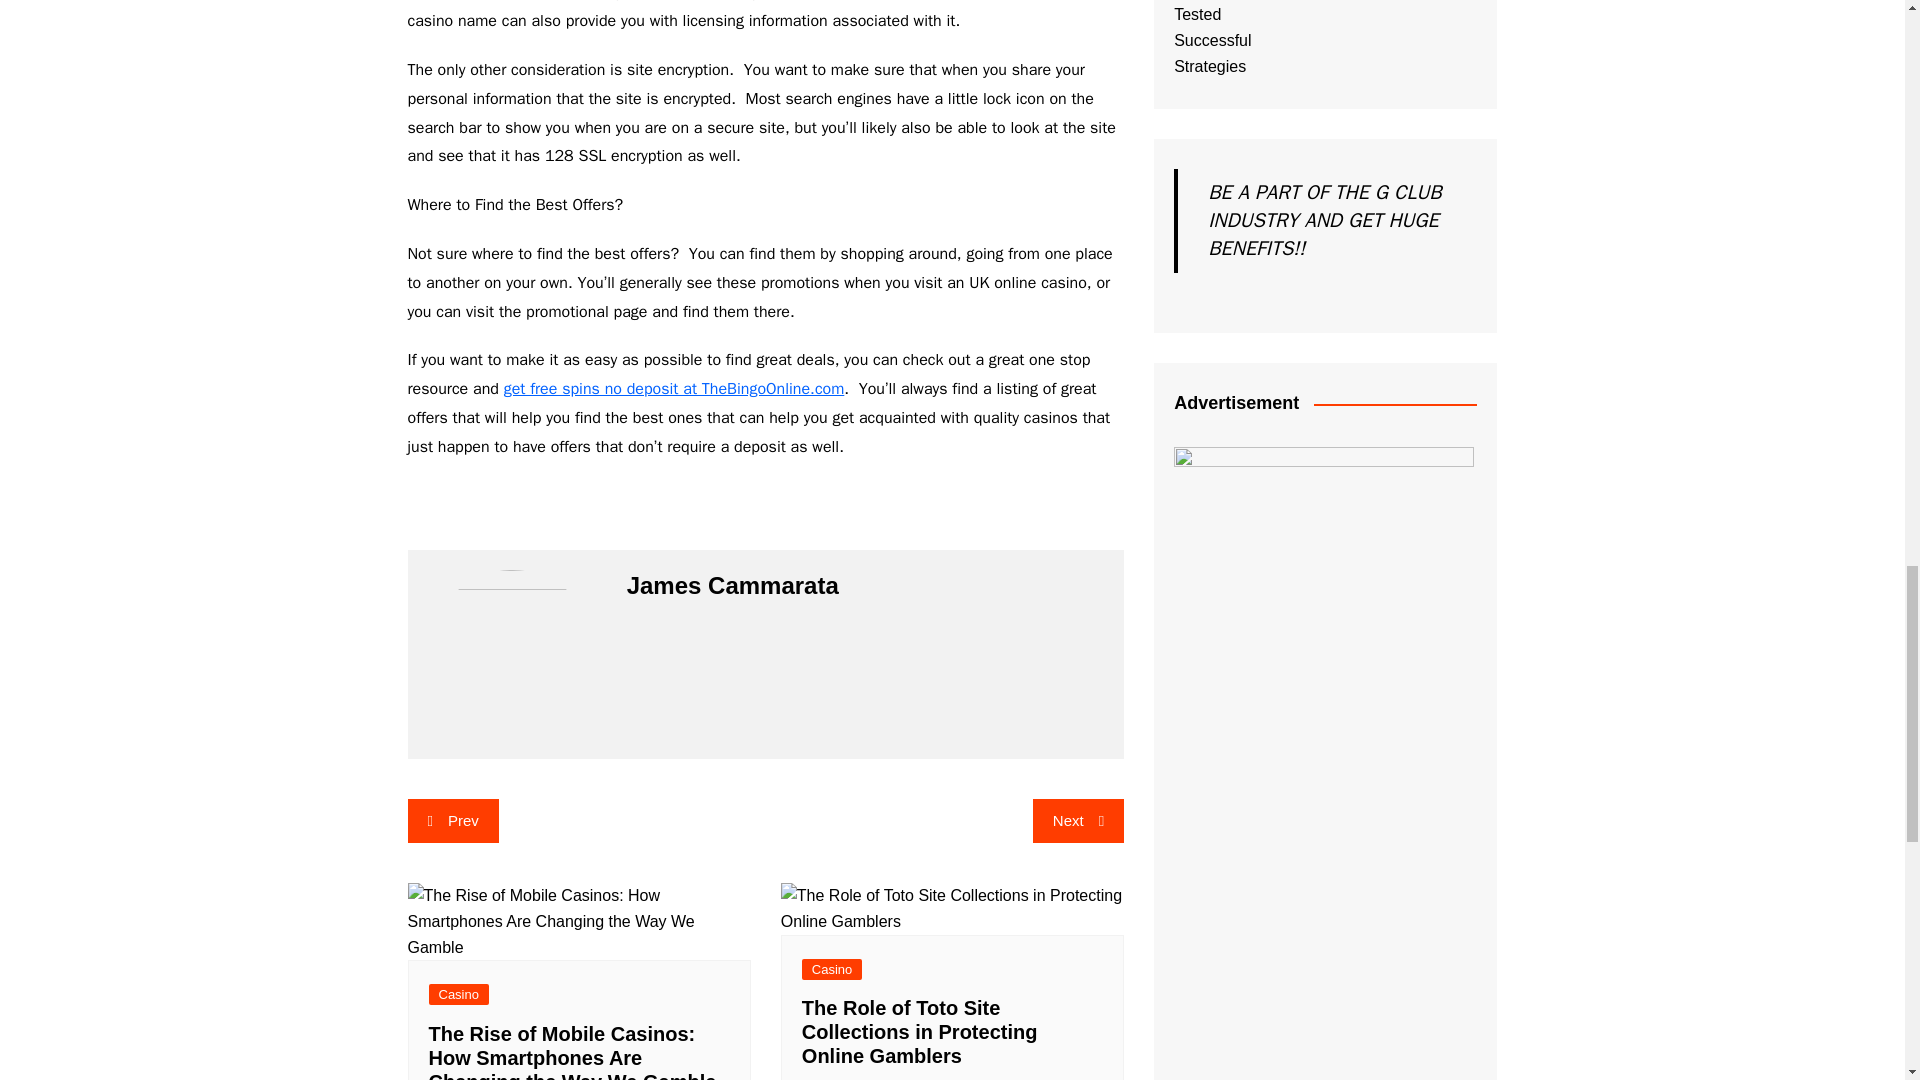 This screenshot has height=1080, width=1920. What do you see at coordinates (453, 821) in the screenshot?
I see `Prev` at bounding box center [453, 821].